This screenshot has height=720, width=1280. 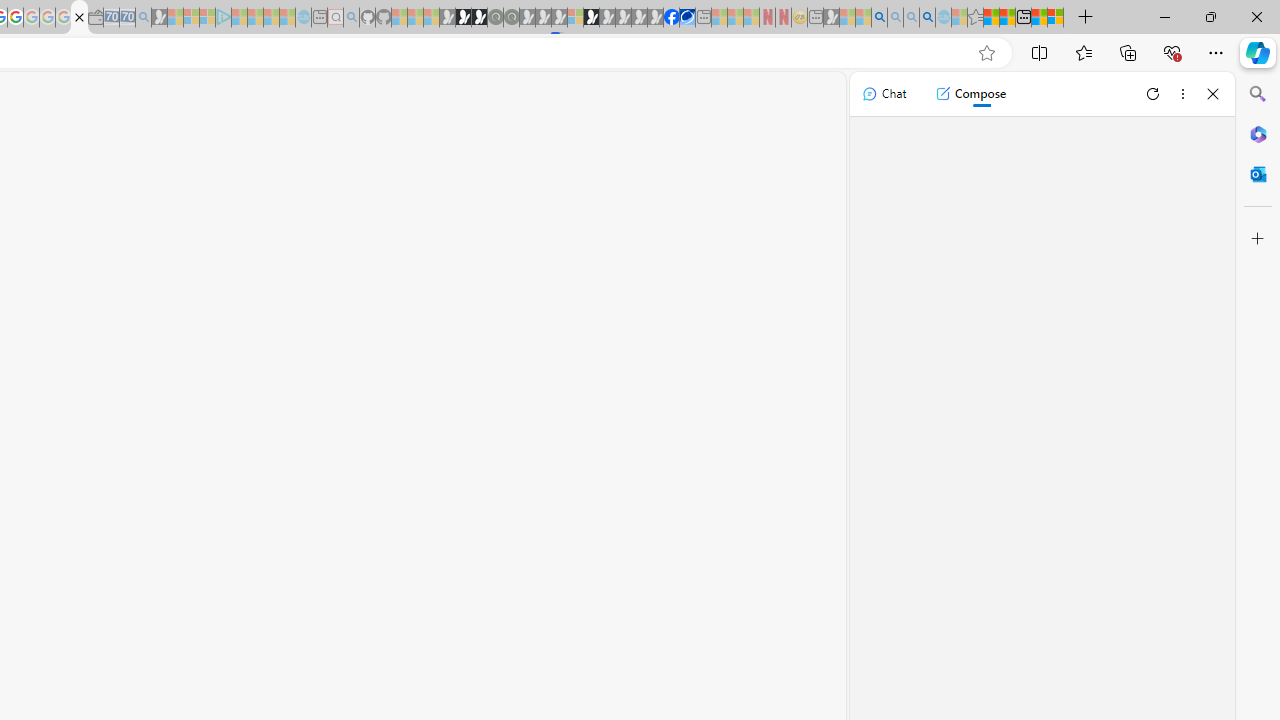 What do you see at coordinates (511, 18) in the screenshot?
I see `Future Focus Report 2024 - Sleeping` at bounding box center [511, 18].